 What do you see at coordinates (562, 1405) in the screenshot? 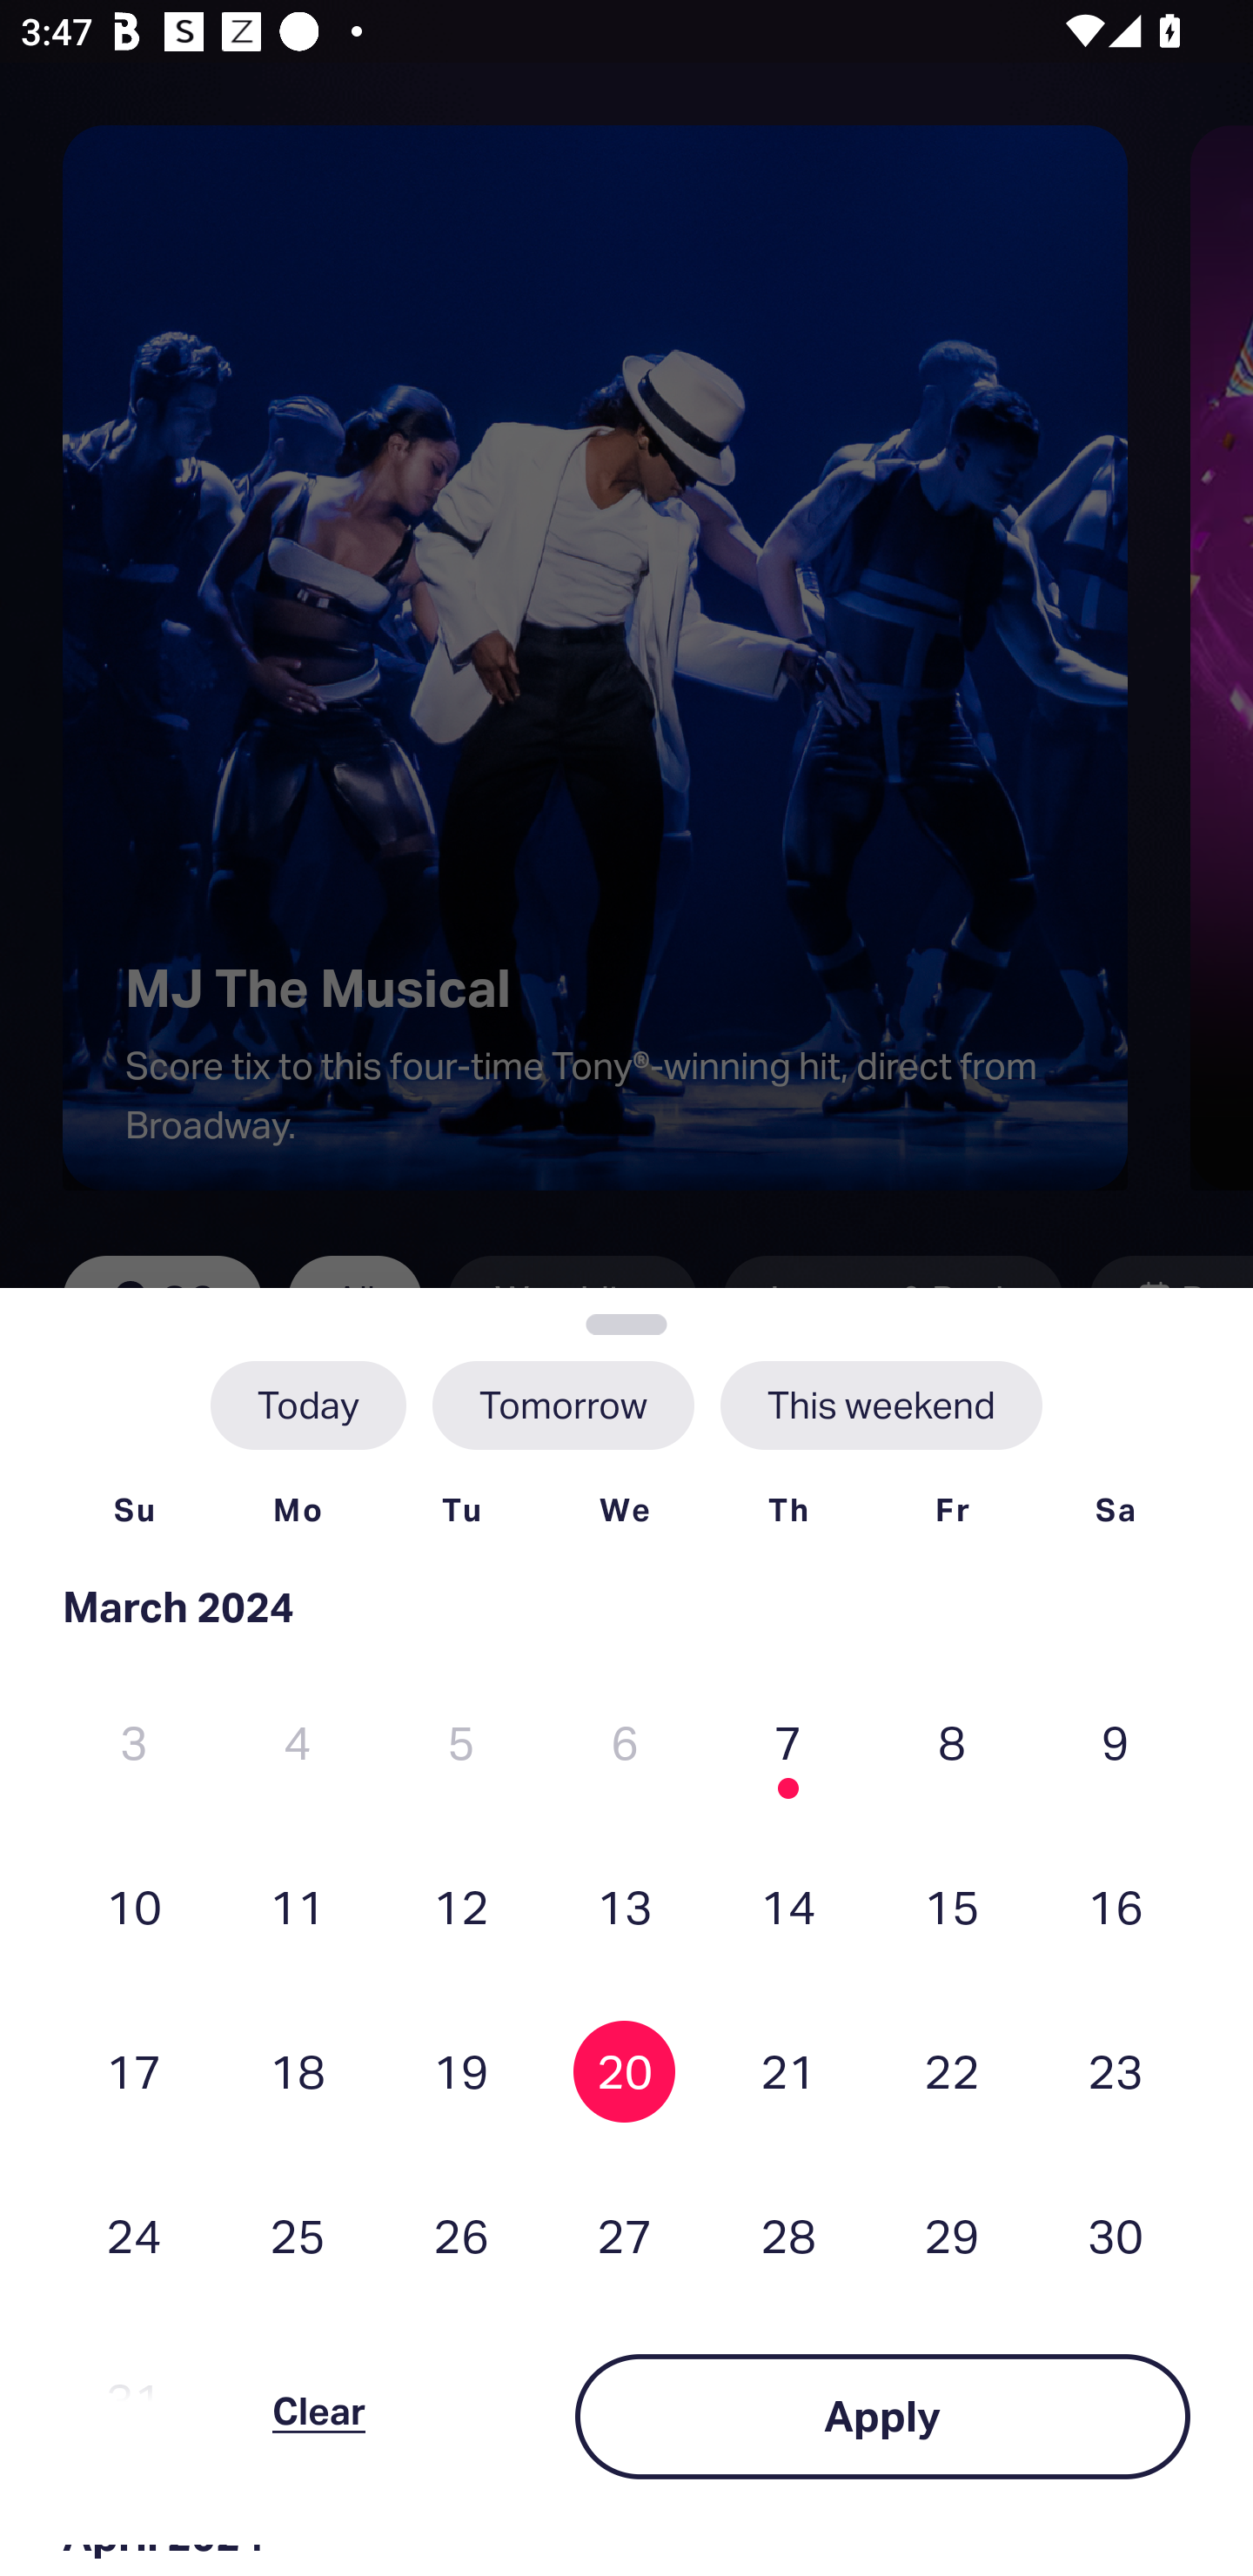
I see `Tomorrow` at bounding box center [562, 1405].